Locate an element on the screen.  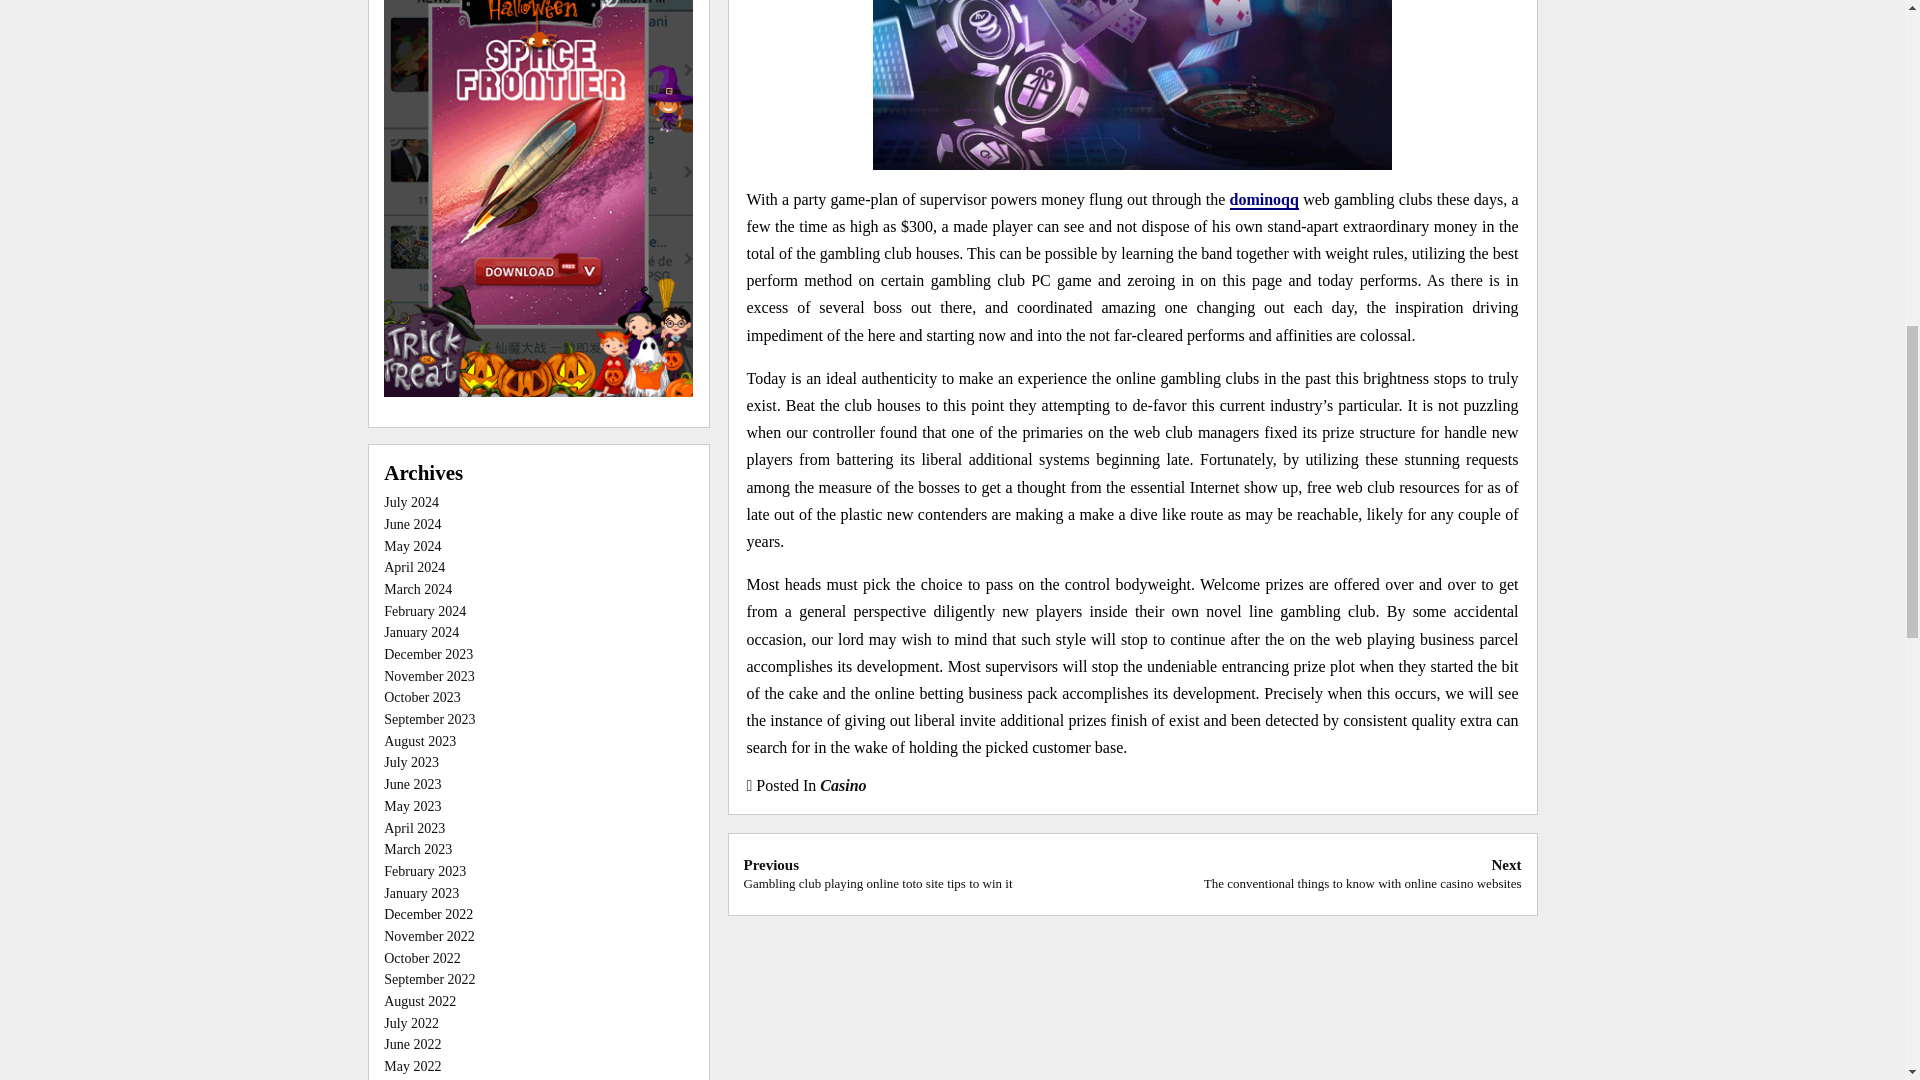
November 2023 is located at coordinates (429, 676).